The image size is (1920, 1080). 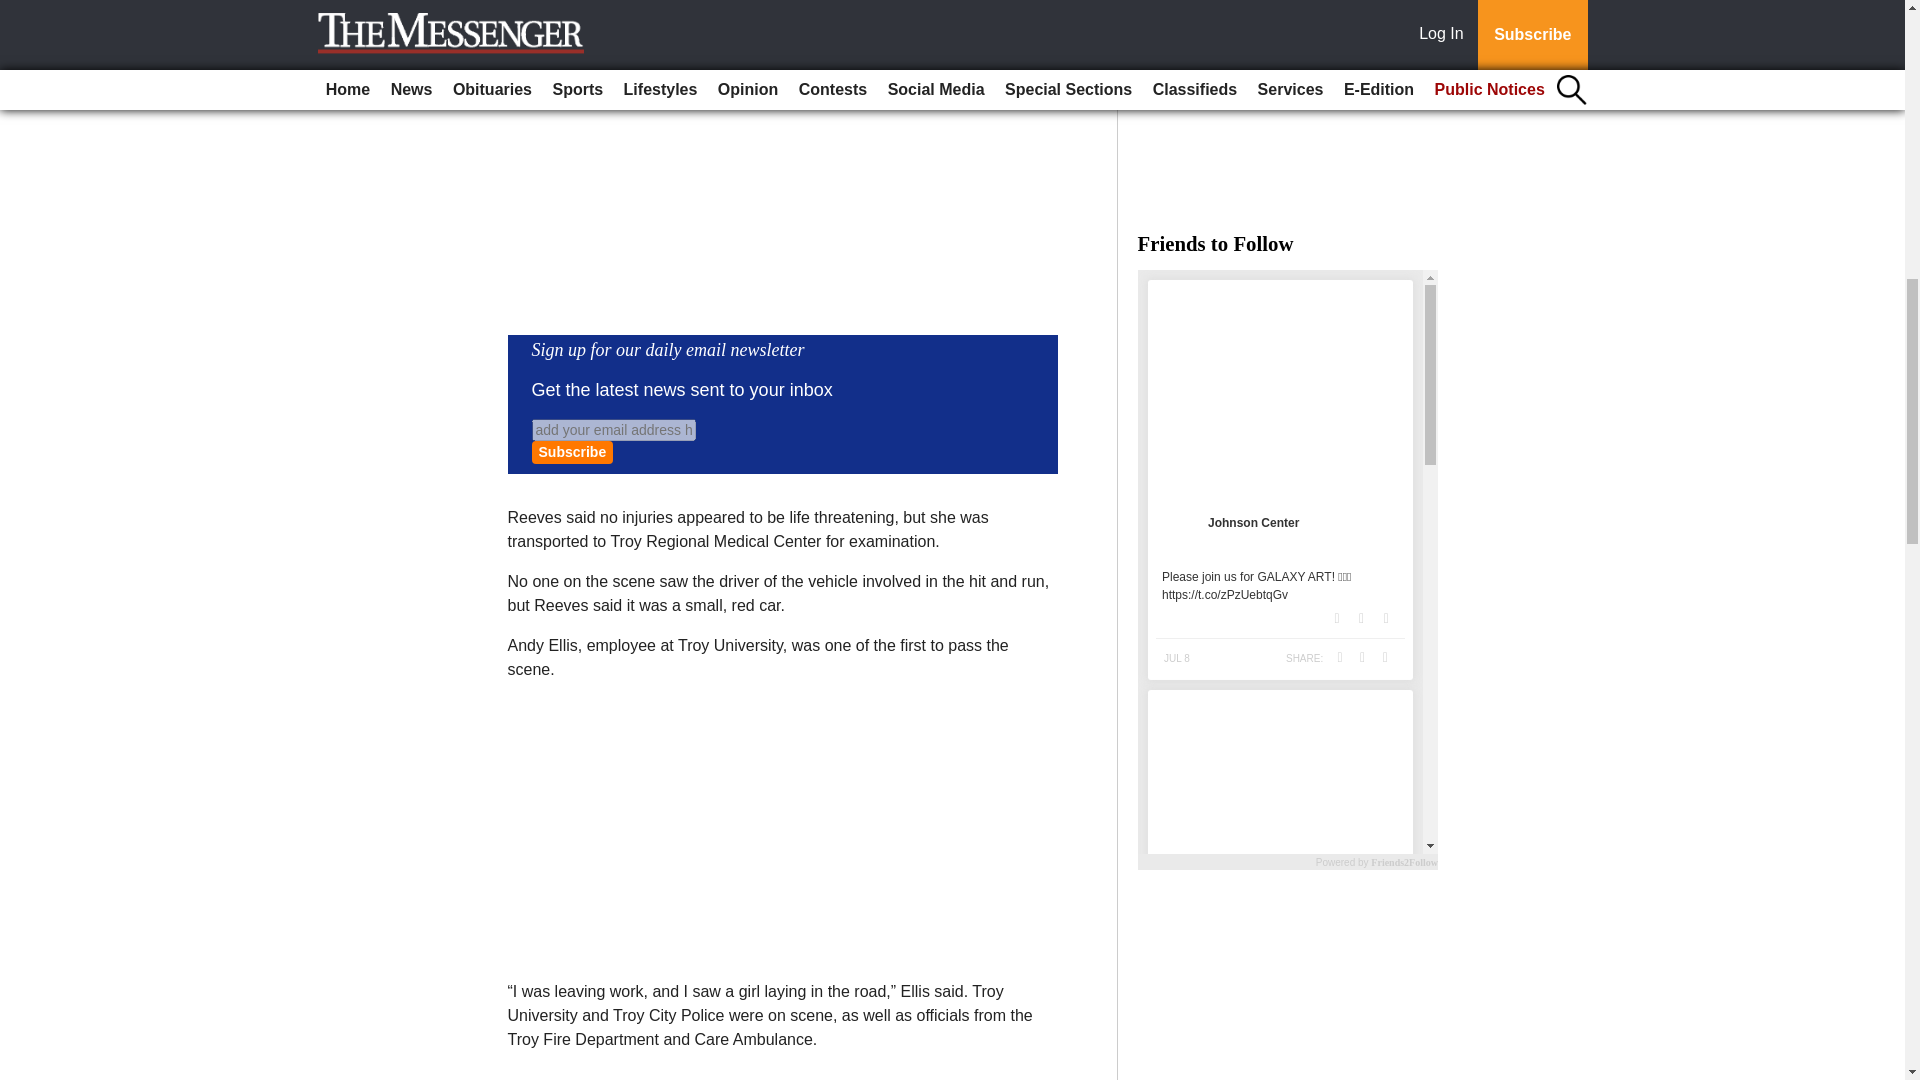 I want to click on Subscribe, so click(x=572, y=452).